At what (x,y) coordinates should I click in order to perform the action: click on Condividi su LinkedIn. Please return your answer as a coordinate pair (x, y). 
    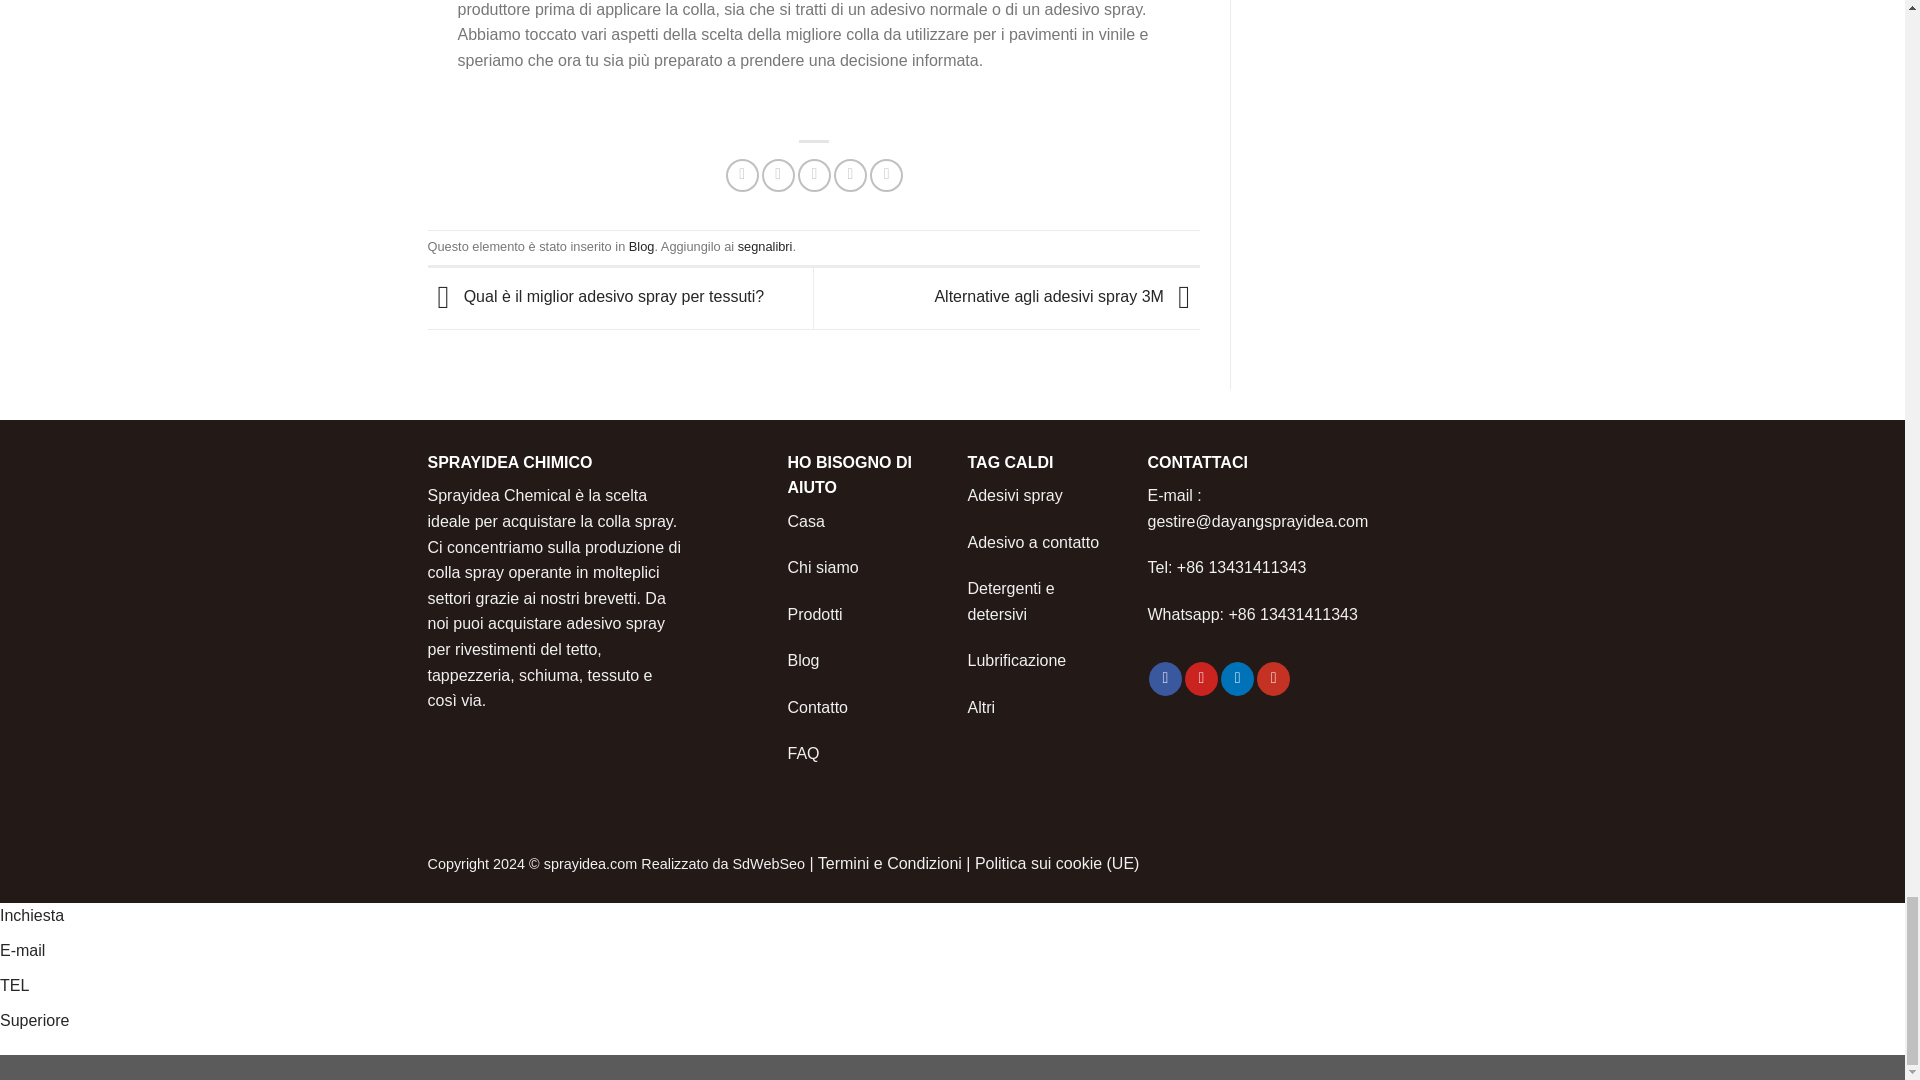
    Looking at the image, I should click on (886, 175).